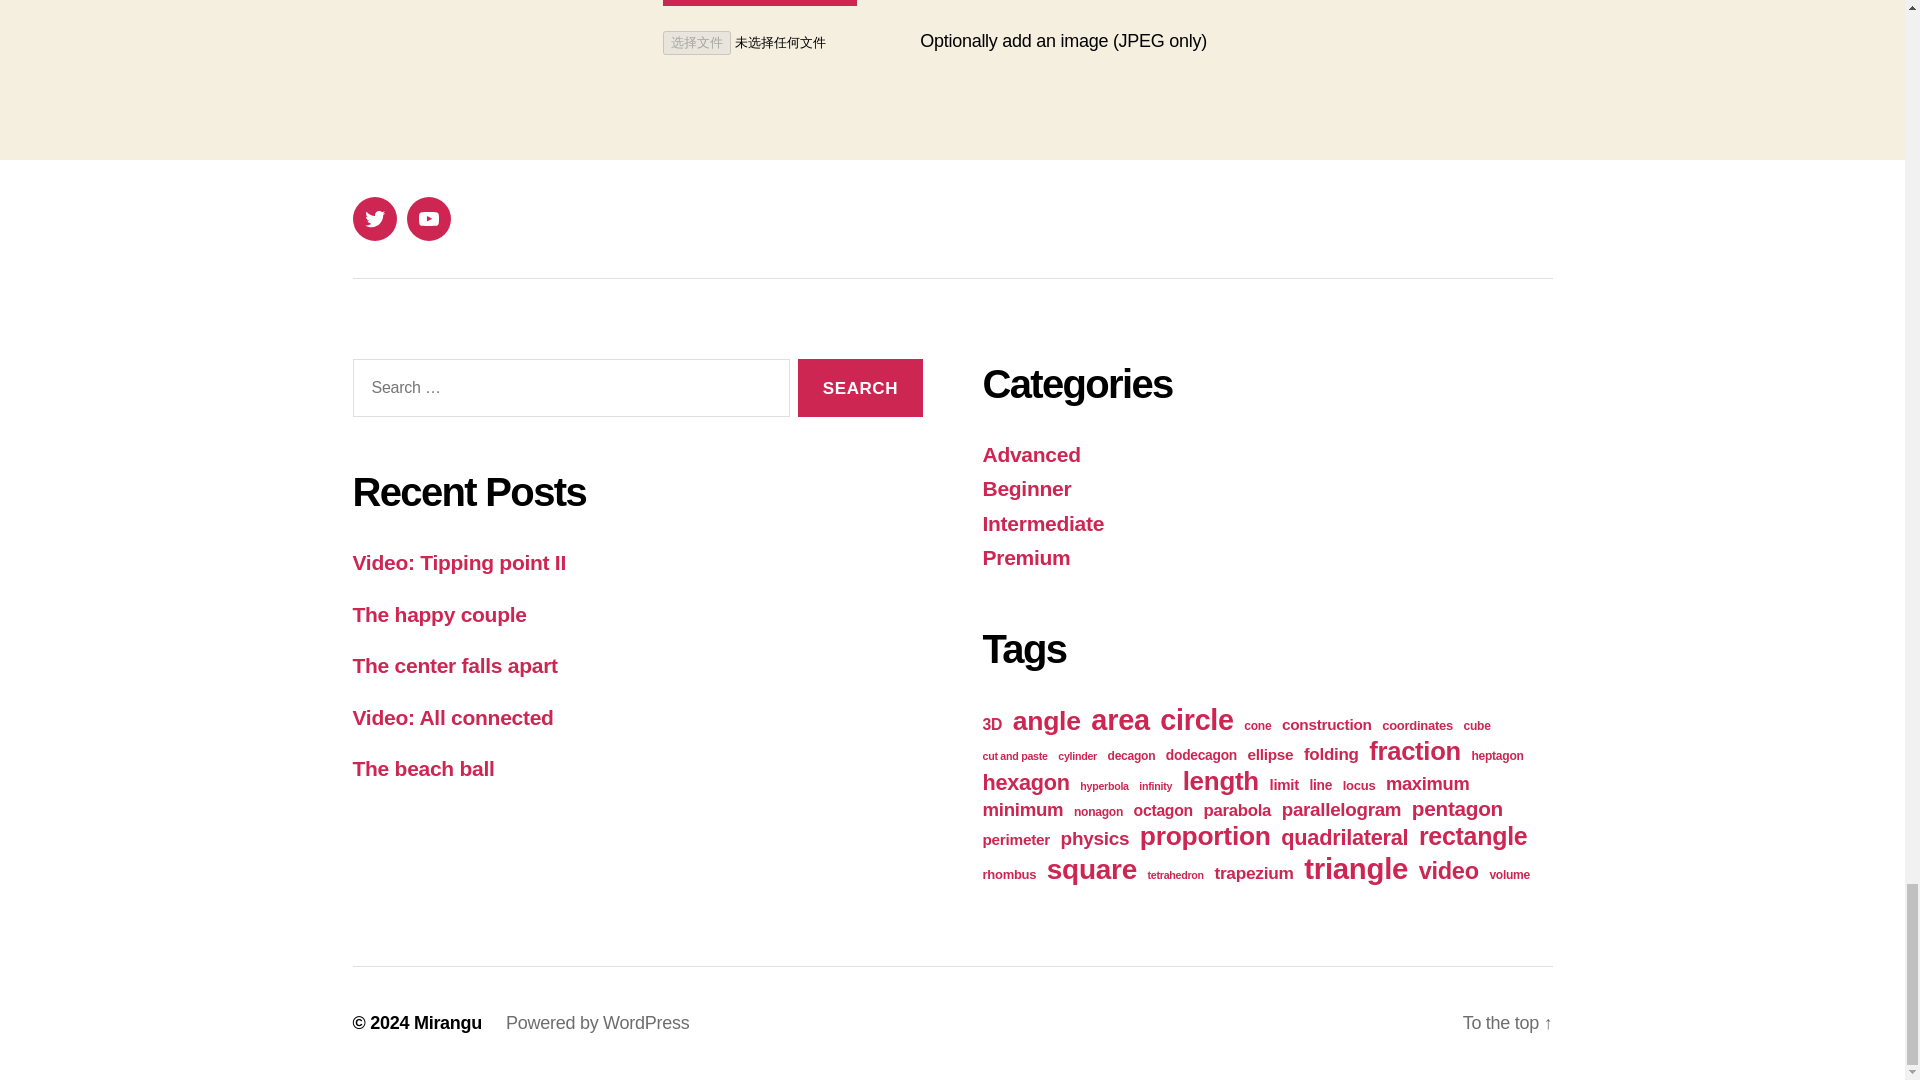 Image resolution: width=1920 pixels, height=1080 pixels. I want to click on Twitter, so click(373, 218).